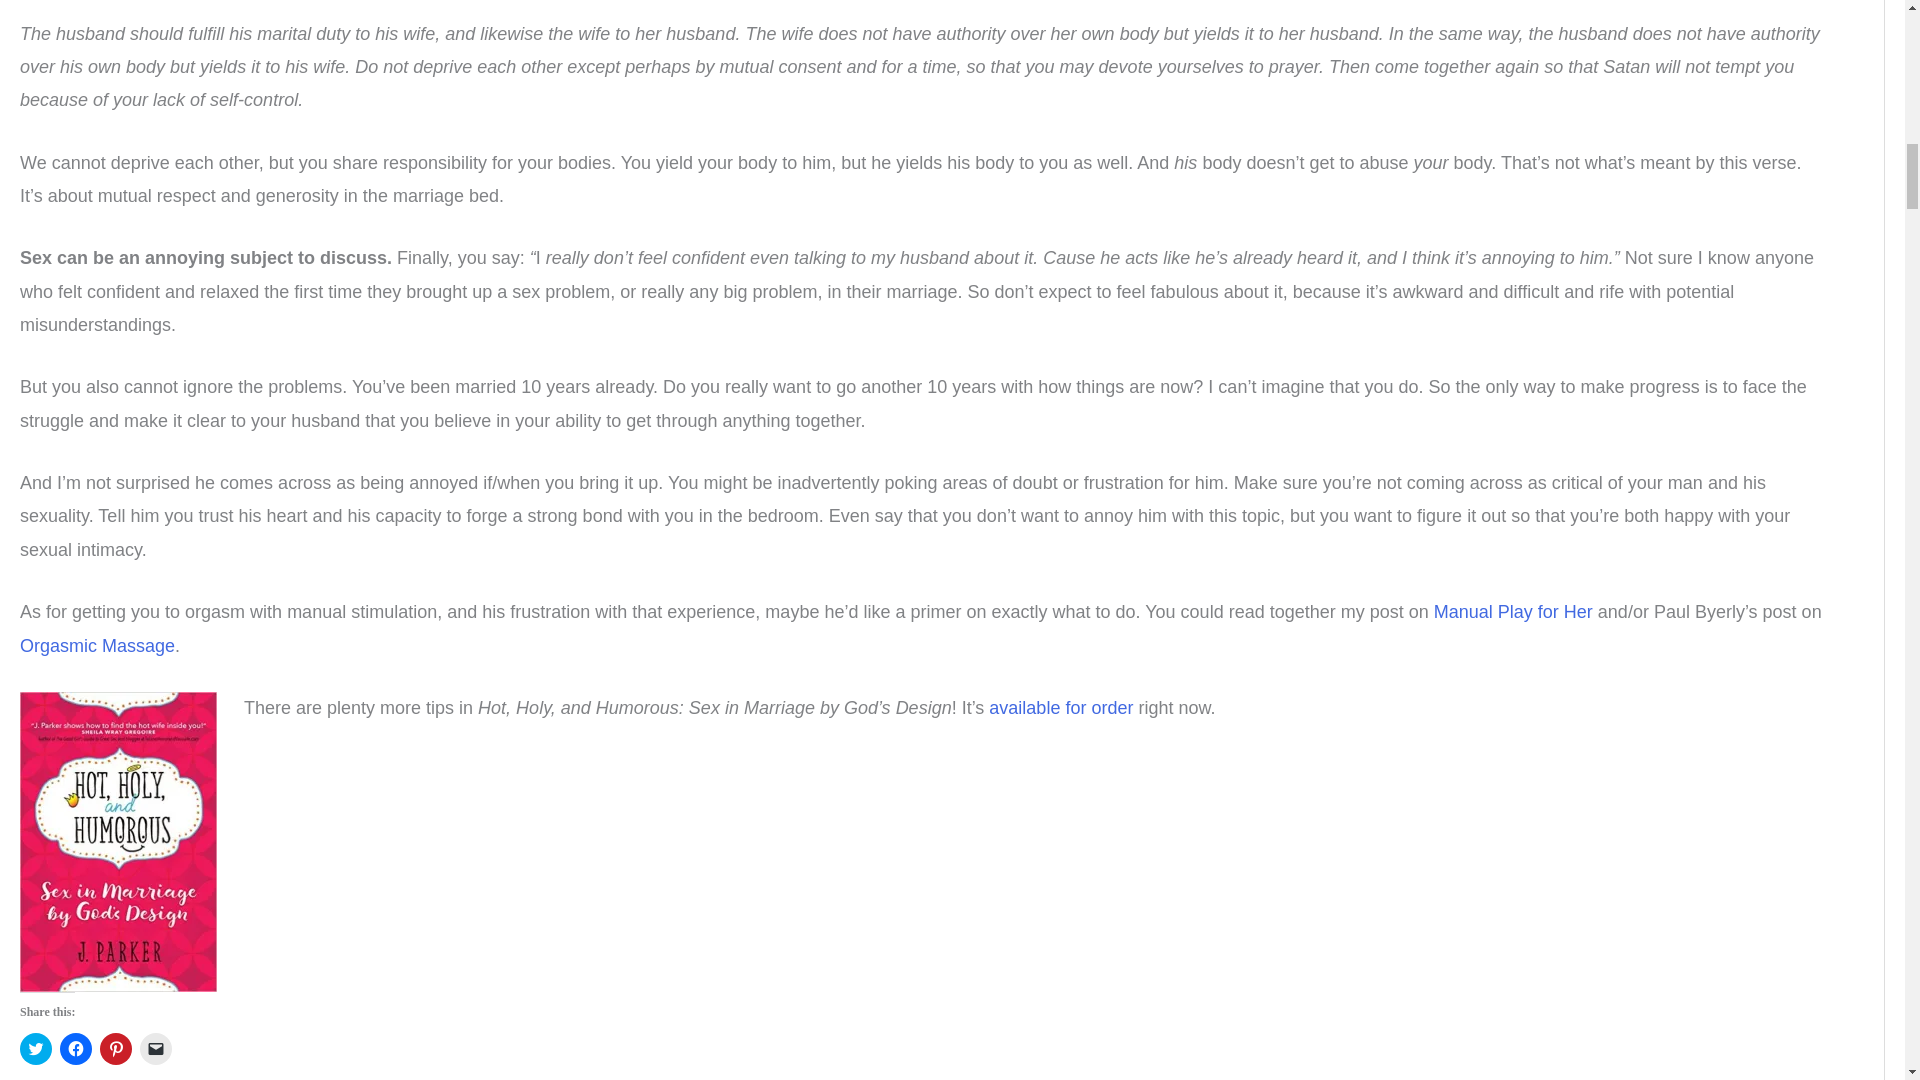 This screenshot has width=1920, height=1080. I want to click on available for order, so click(1060, 708).